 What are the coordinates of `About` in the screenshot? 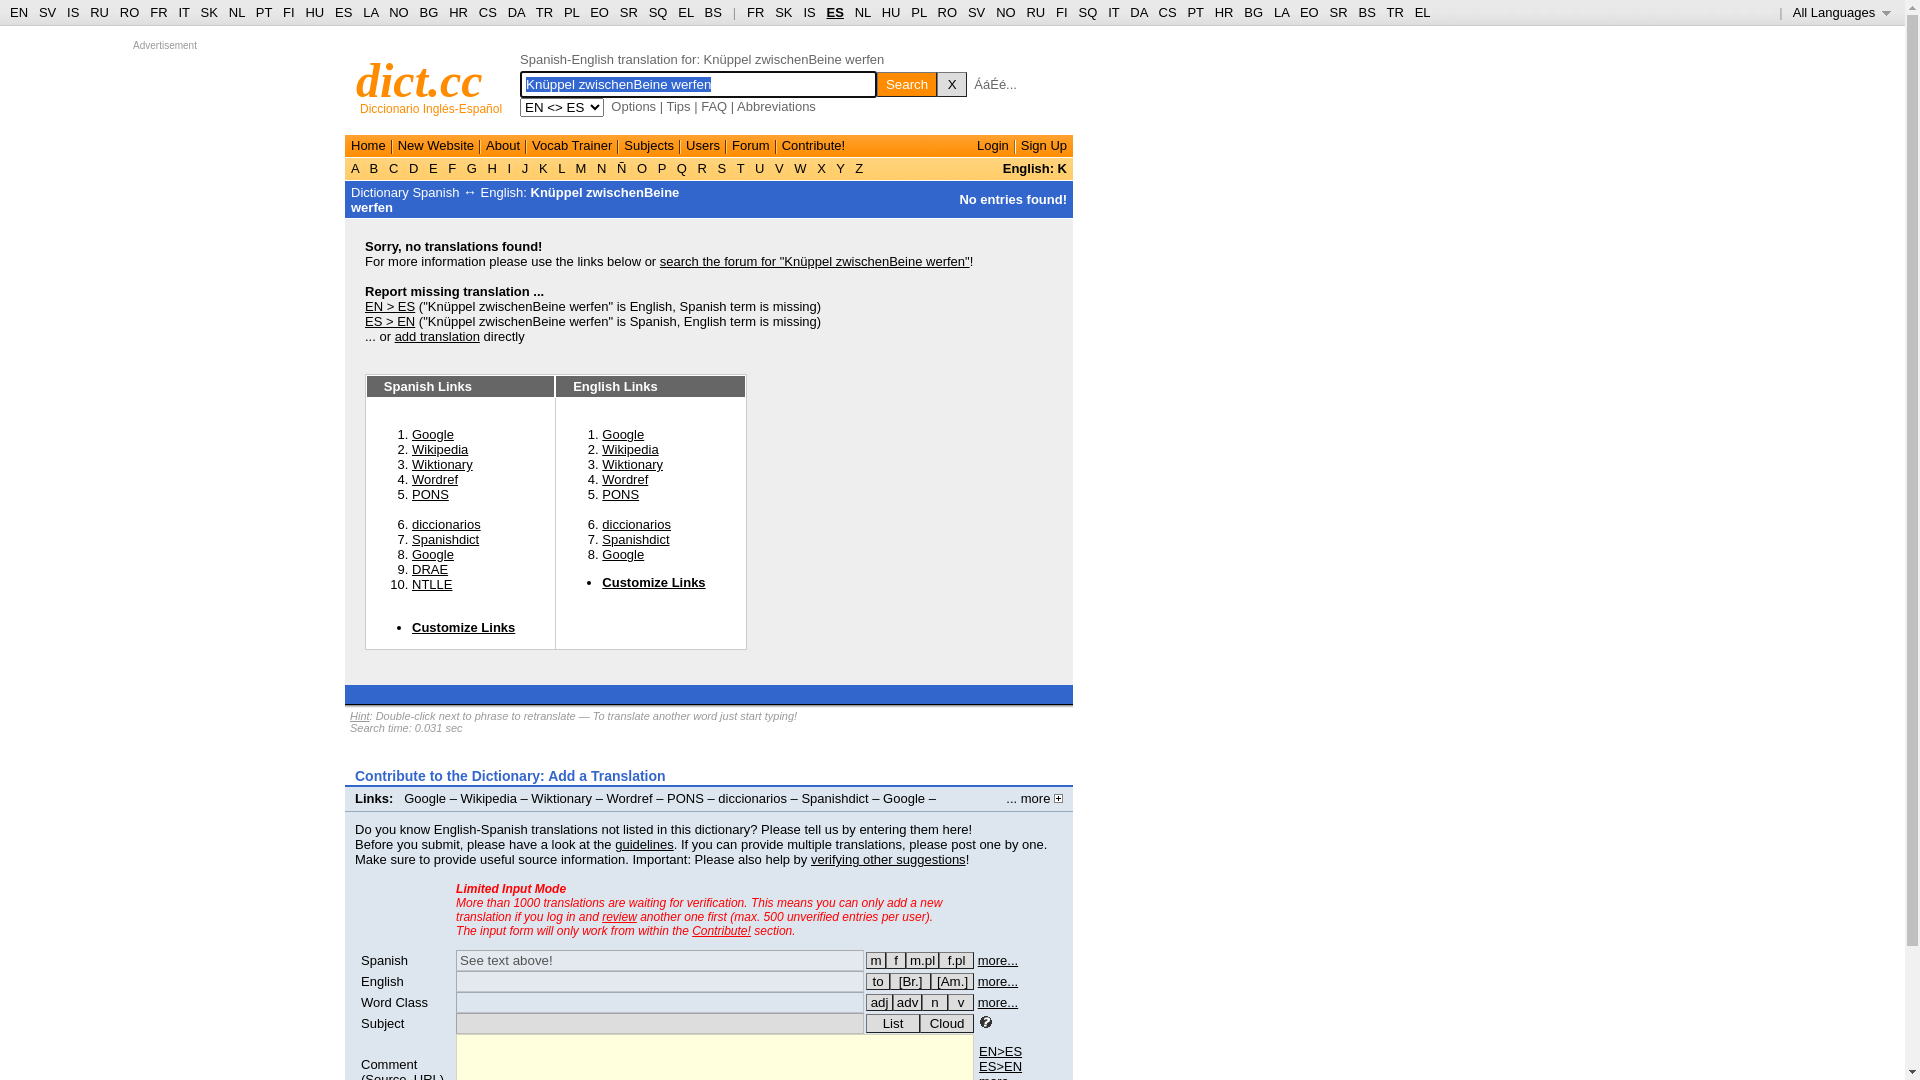 It's located at (503, 146).